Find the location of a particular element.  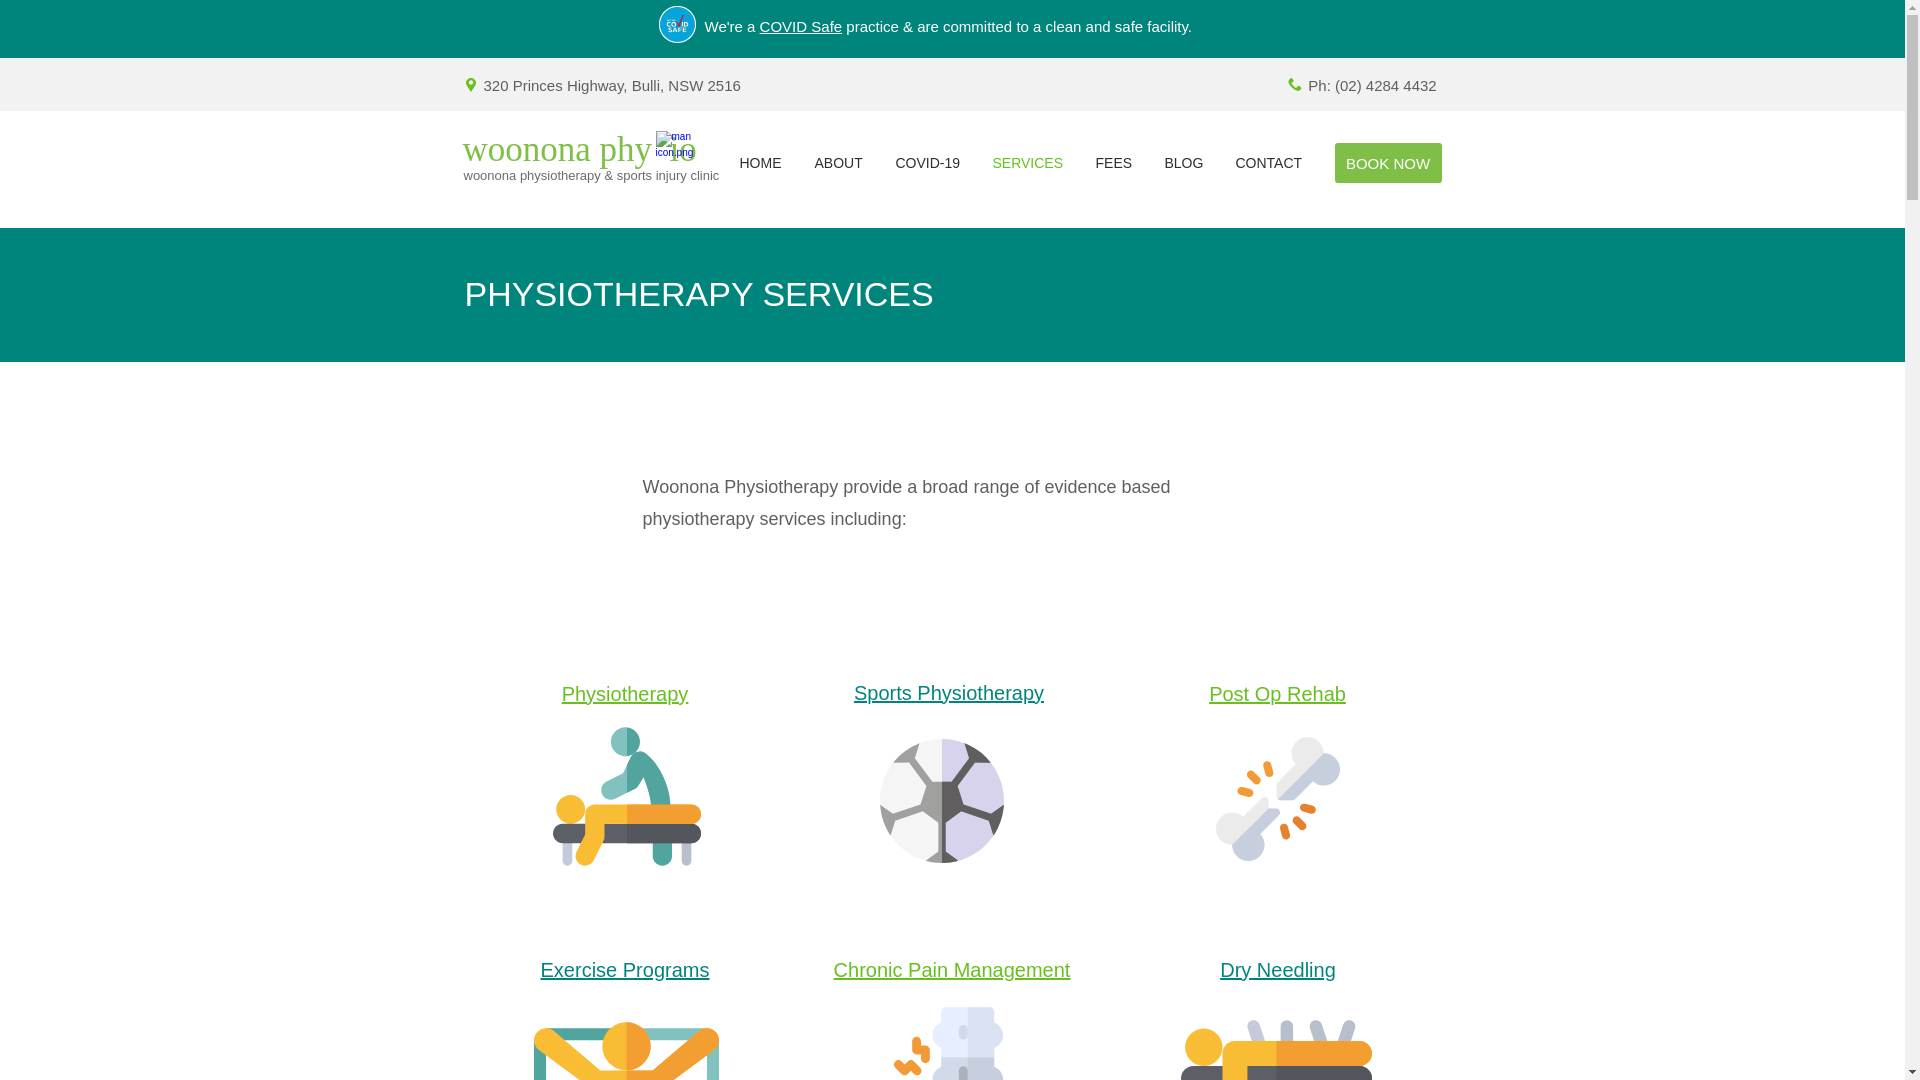

320 Princes Highway, Bulli, NSW 2516 is located at coordinates (612, 85).